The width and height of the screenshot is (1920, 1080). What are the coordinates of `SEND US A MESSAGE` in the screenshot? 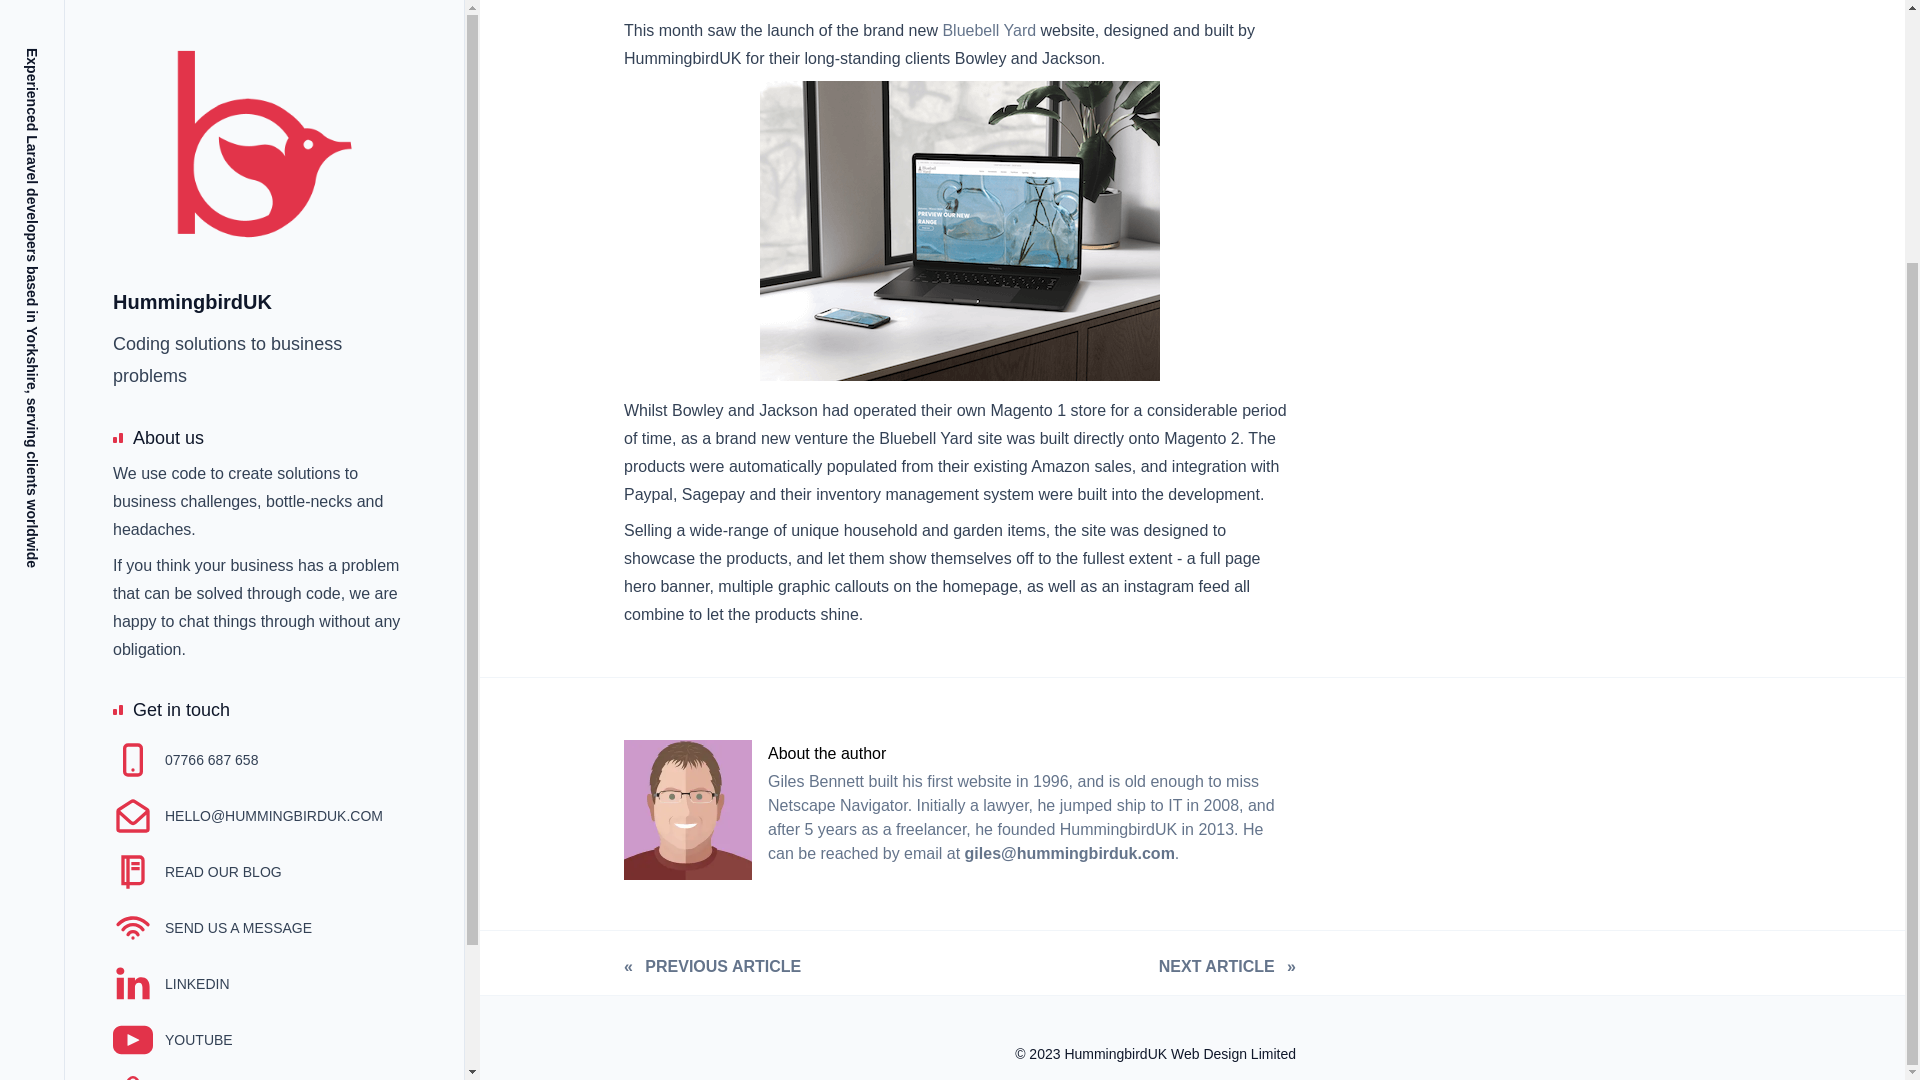 It's located at (212, 594).